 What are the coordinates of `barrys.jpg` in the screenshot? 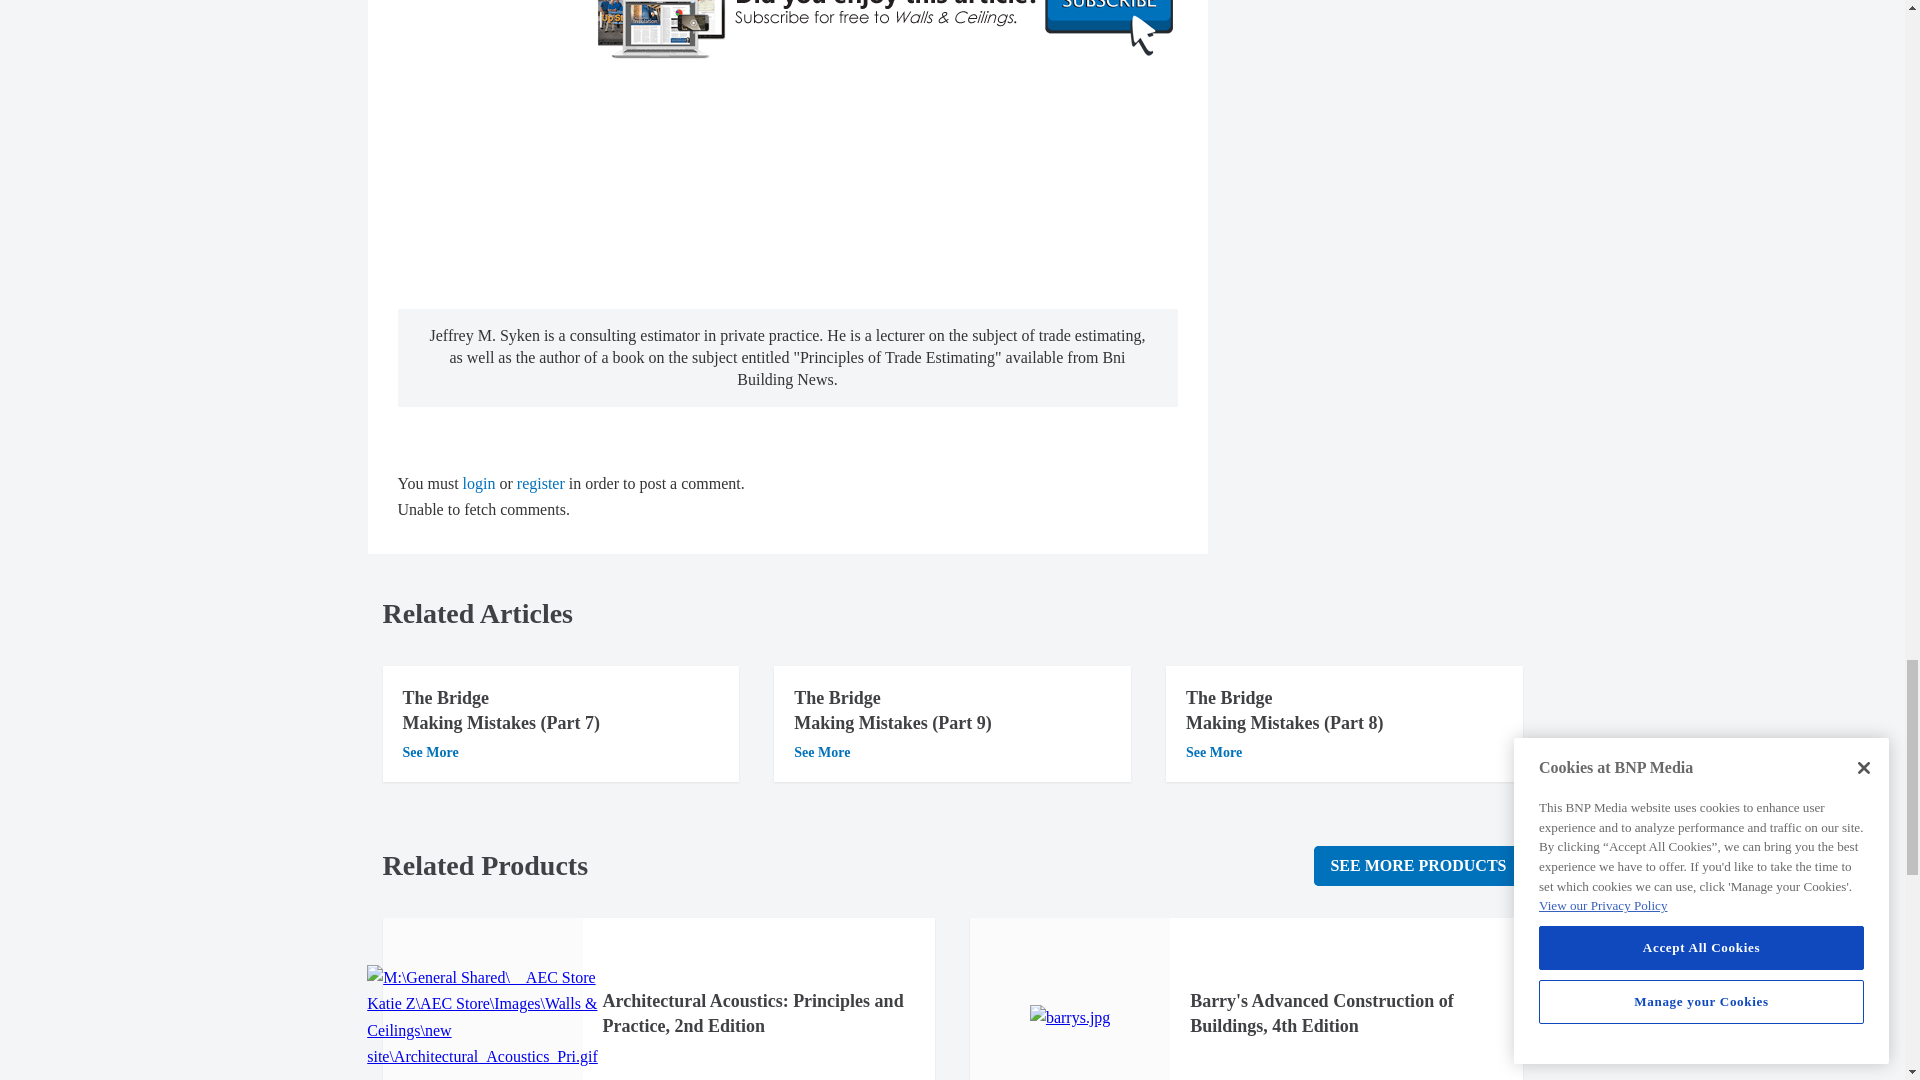 It's located at (1069, 1018).